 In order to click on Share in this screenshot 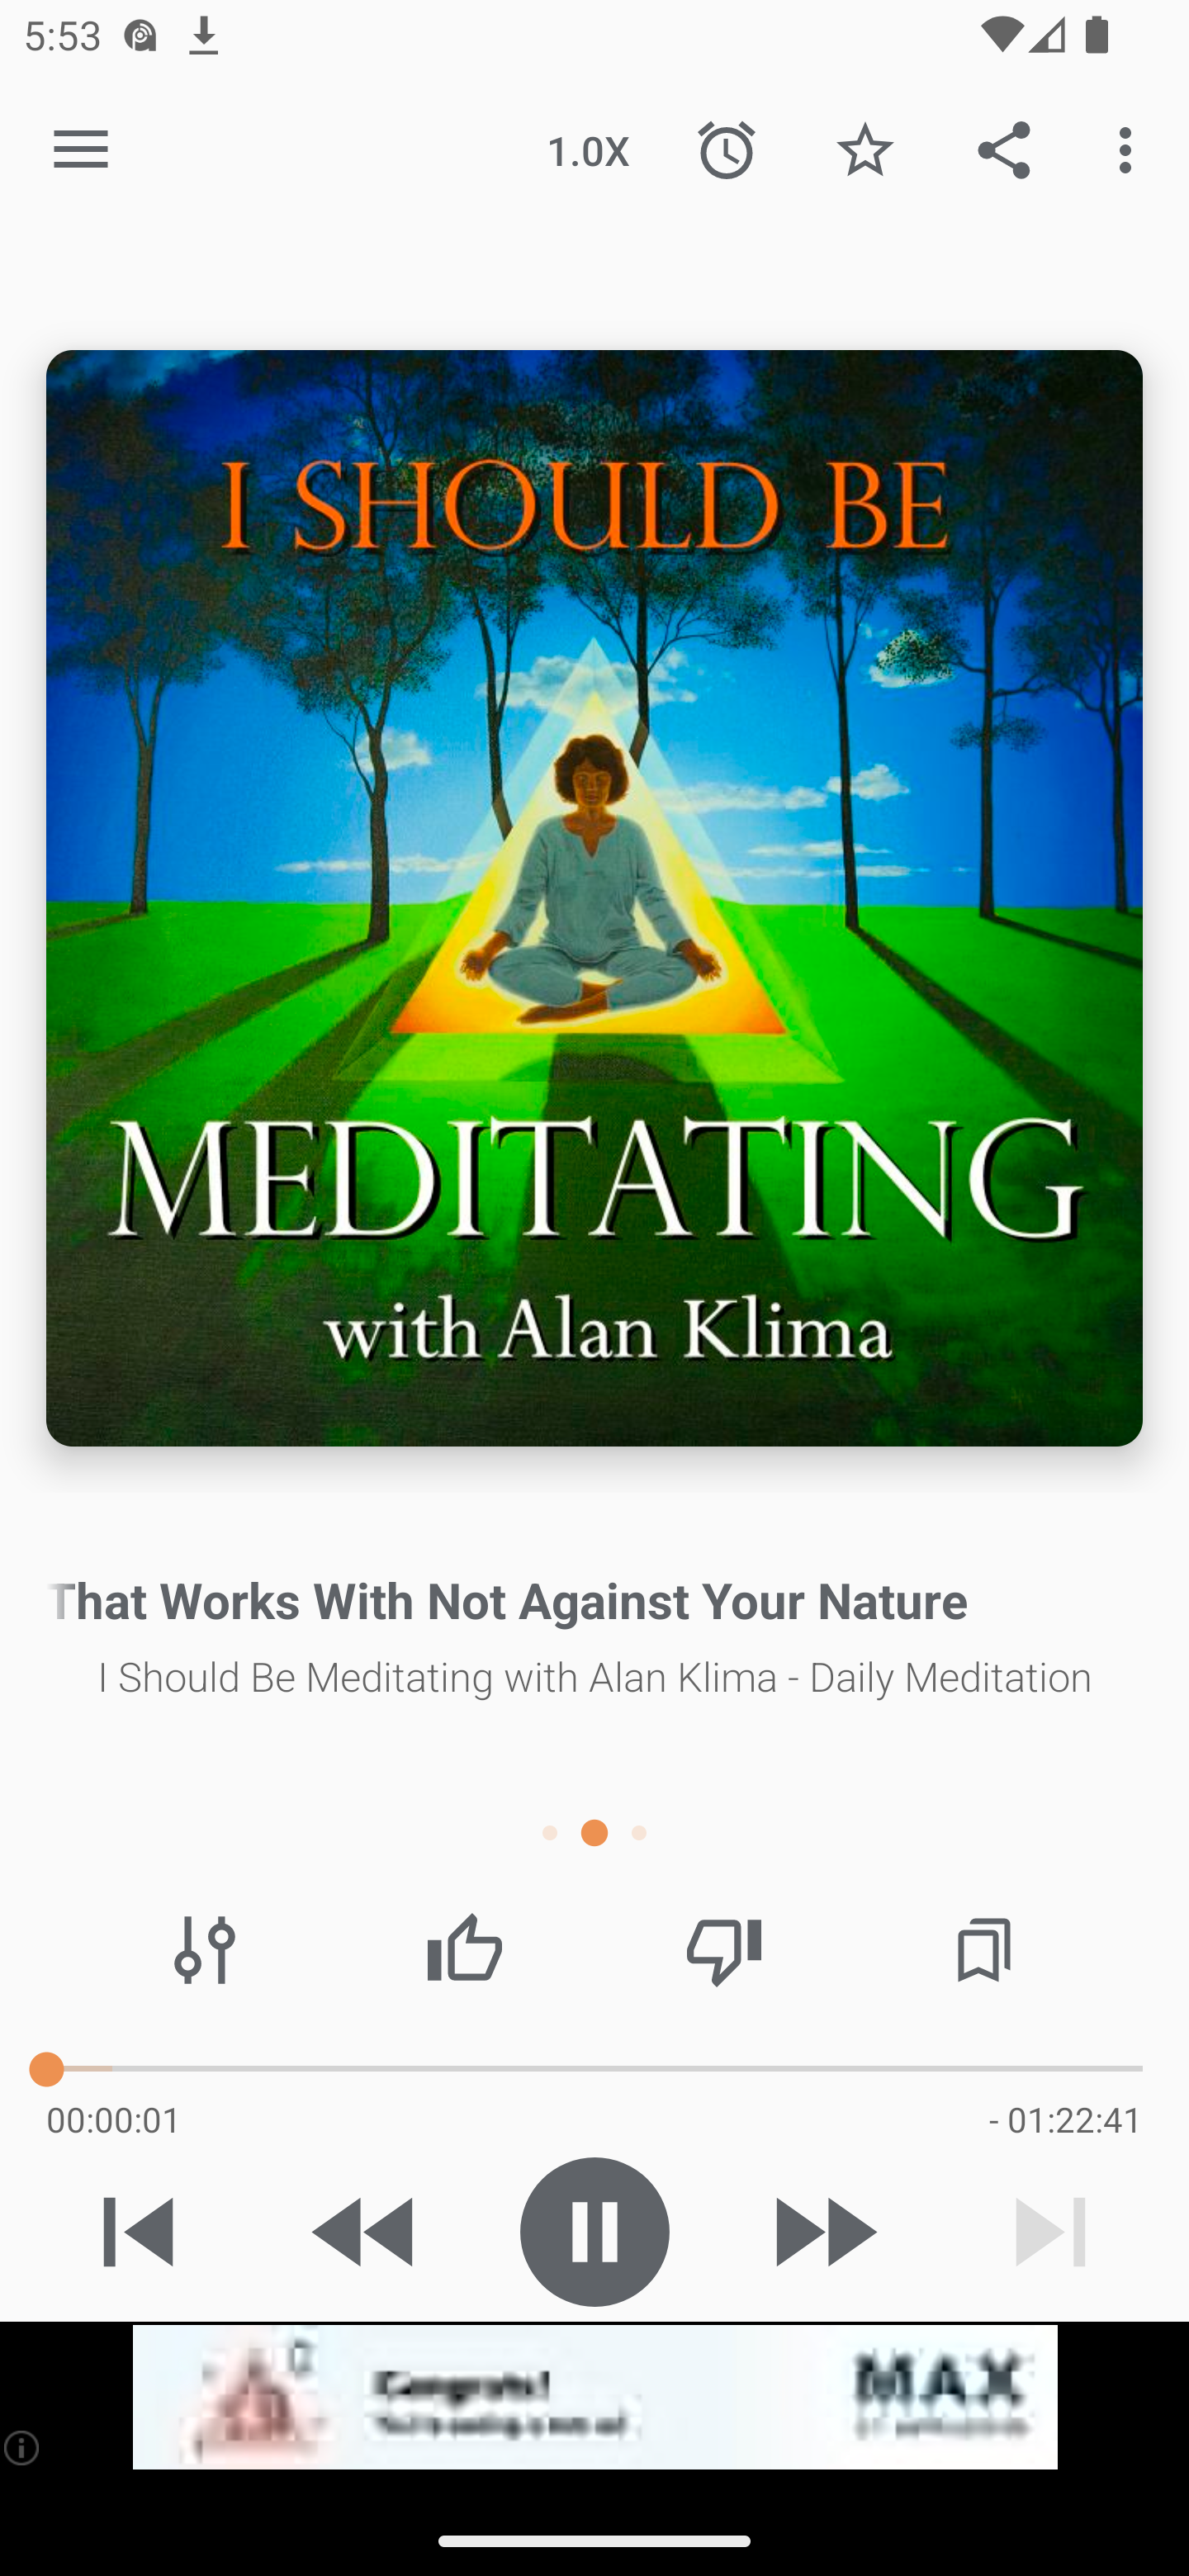, I will do `click(1004, 149)`.